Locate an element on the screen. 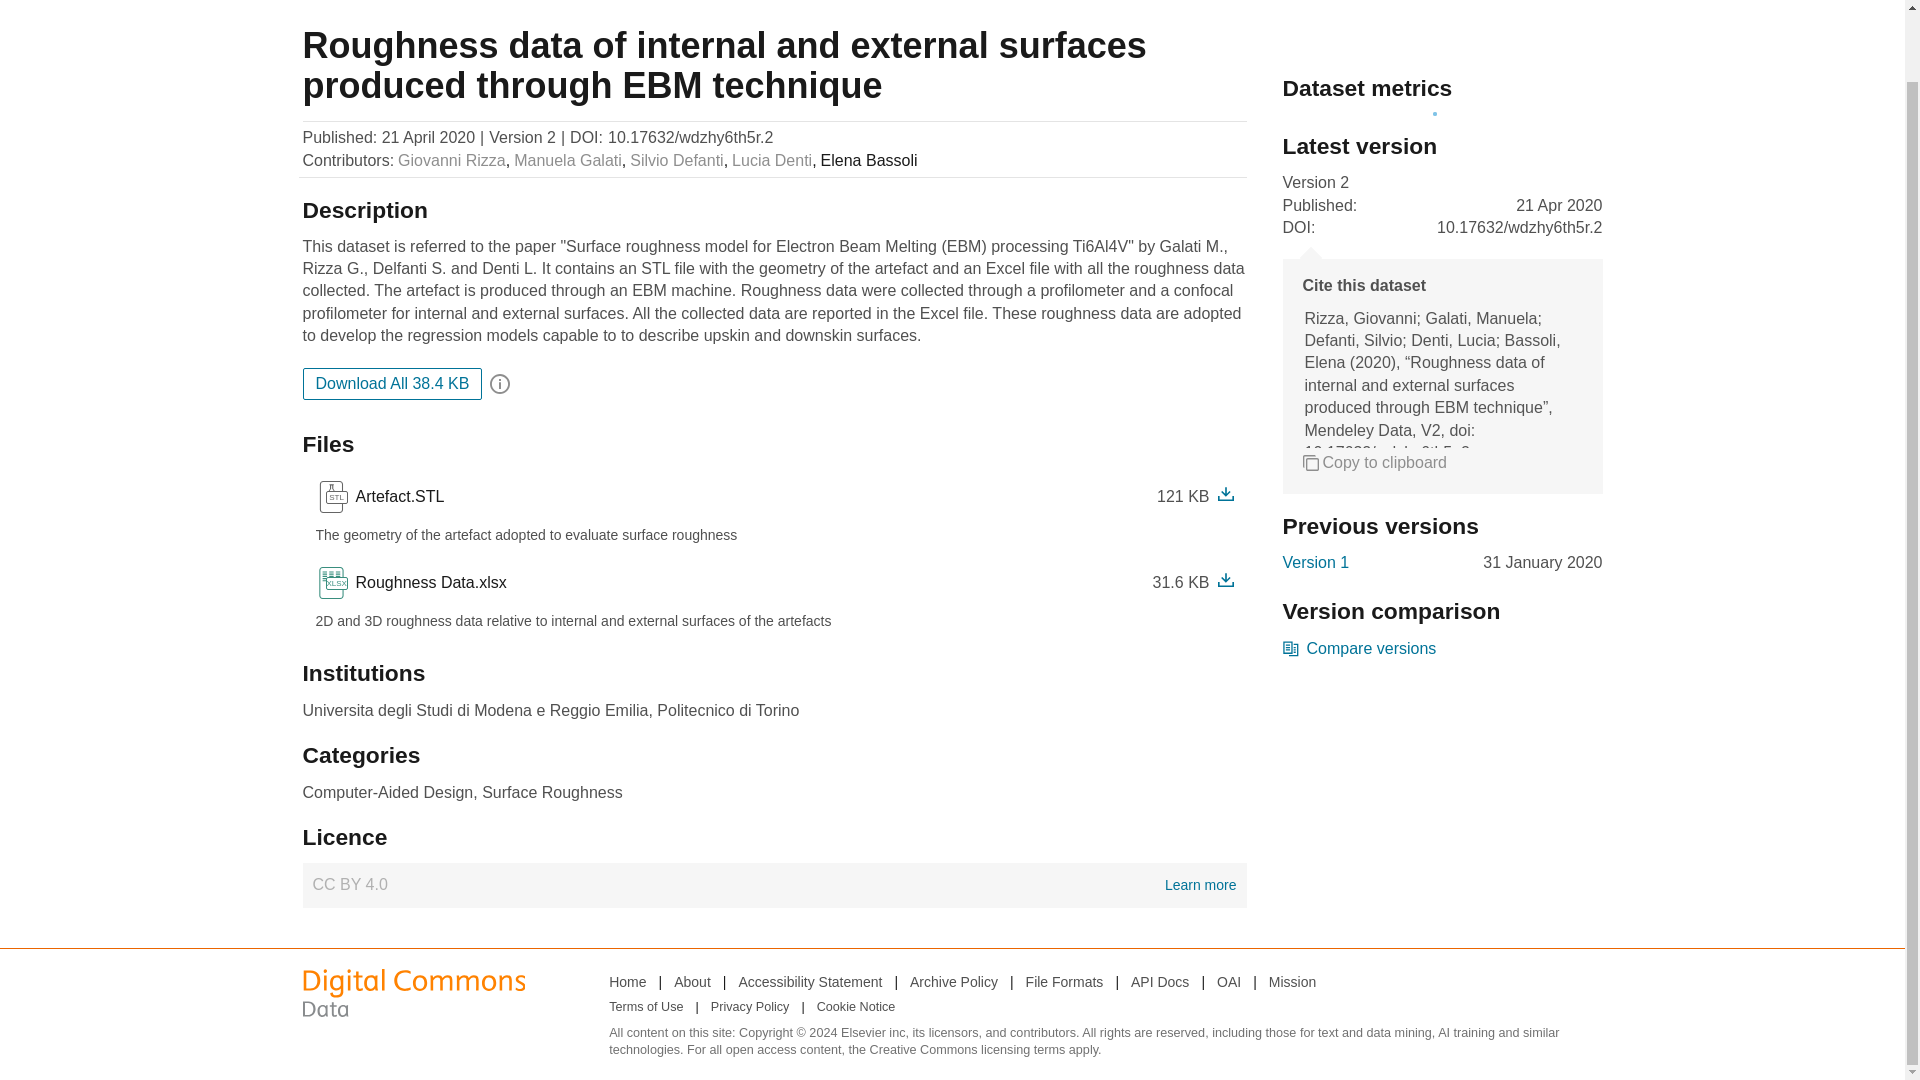 Image resolution: width=1920 pixels, height=1080 pixels. Roughness Data.xlsx is located at coordinates (1064, 981).